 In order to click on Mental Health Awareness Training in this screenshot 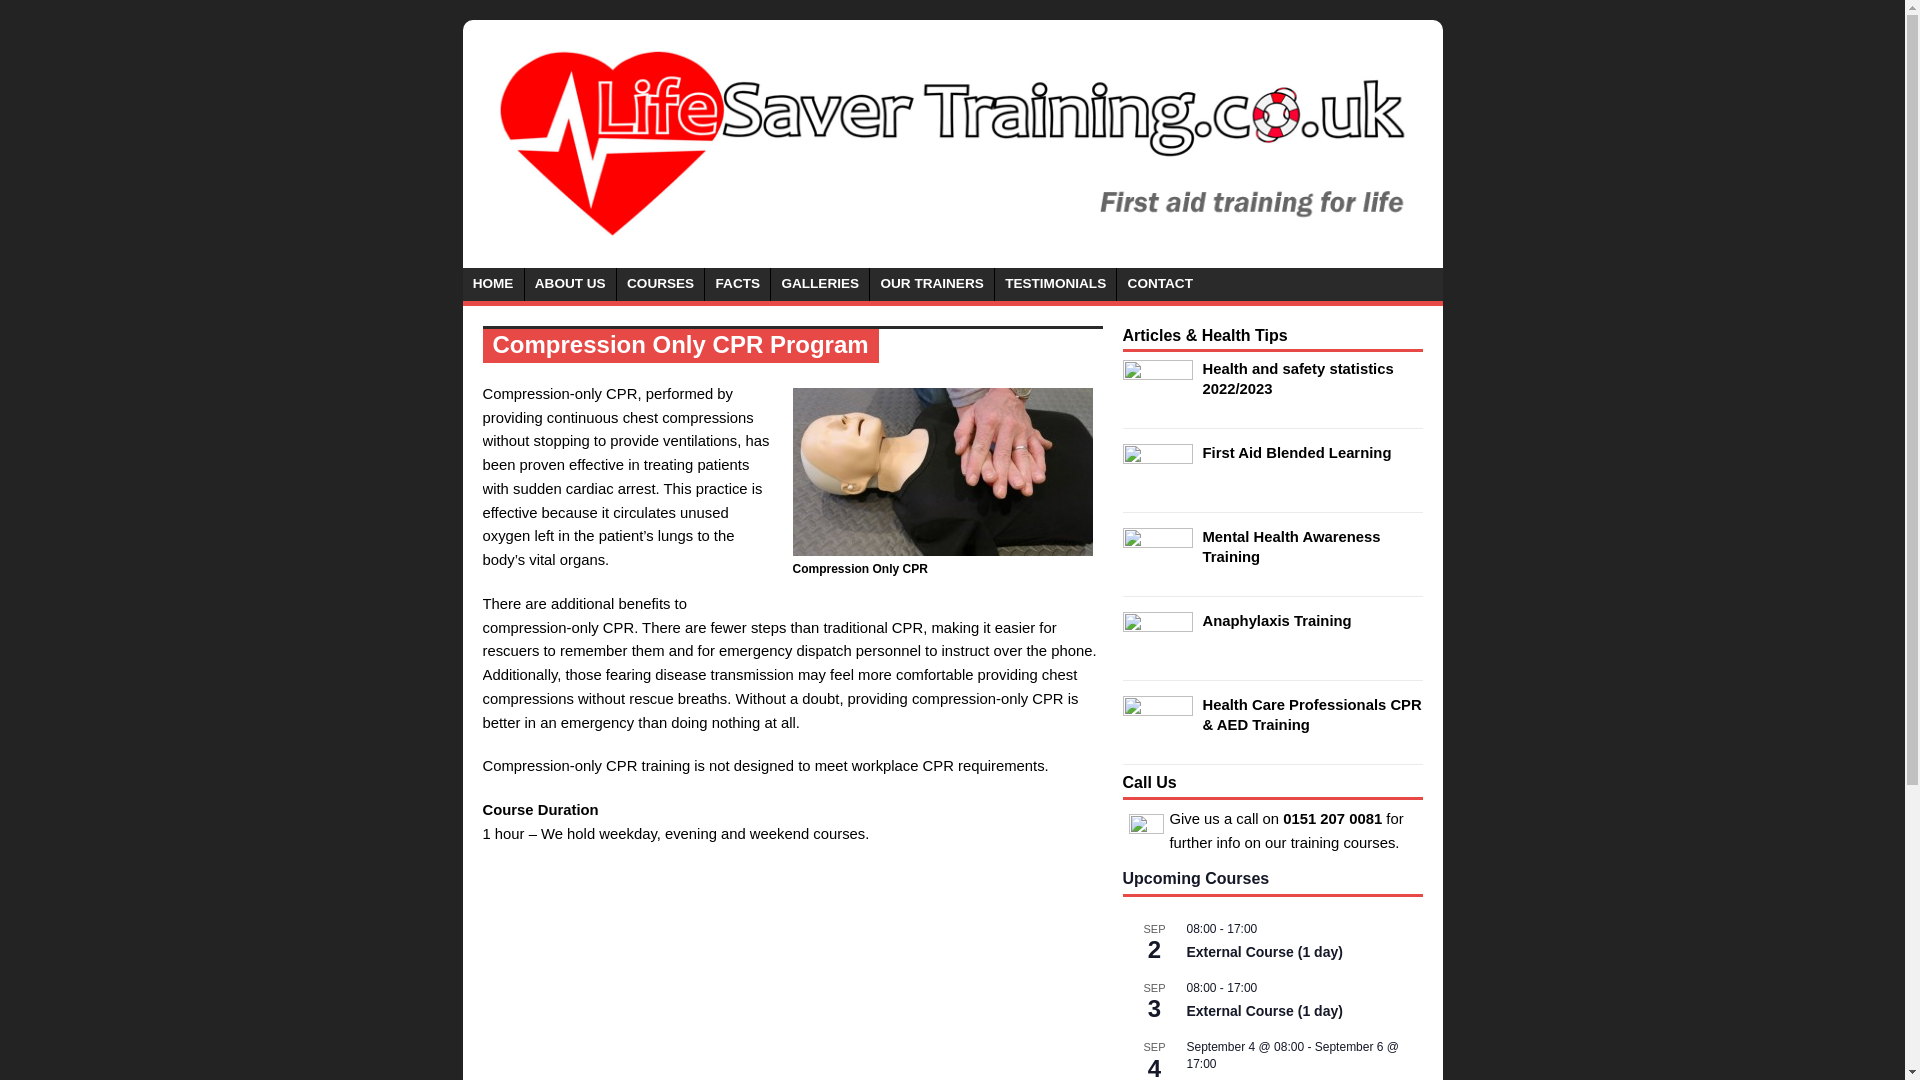, I will do `click(1156, 569)`.